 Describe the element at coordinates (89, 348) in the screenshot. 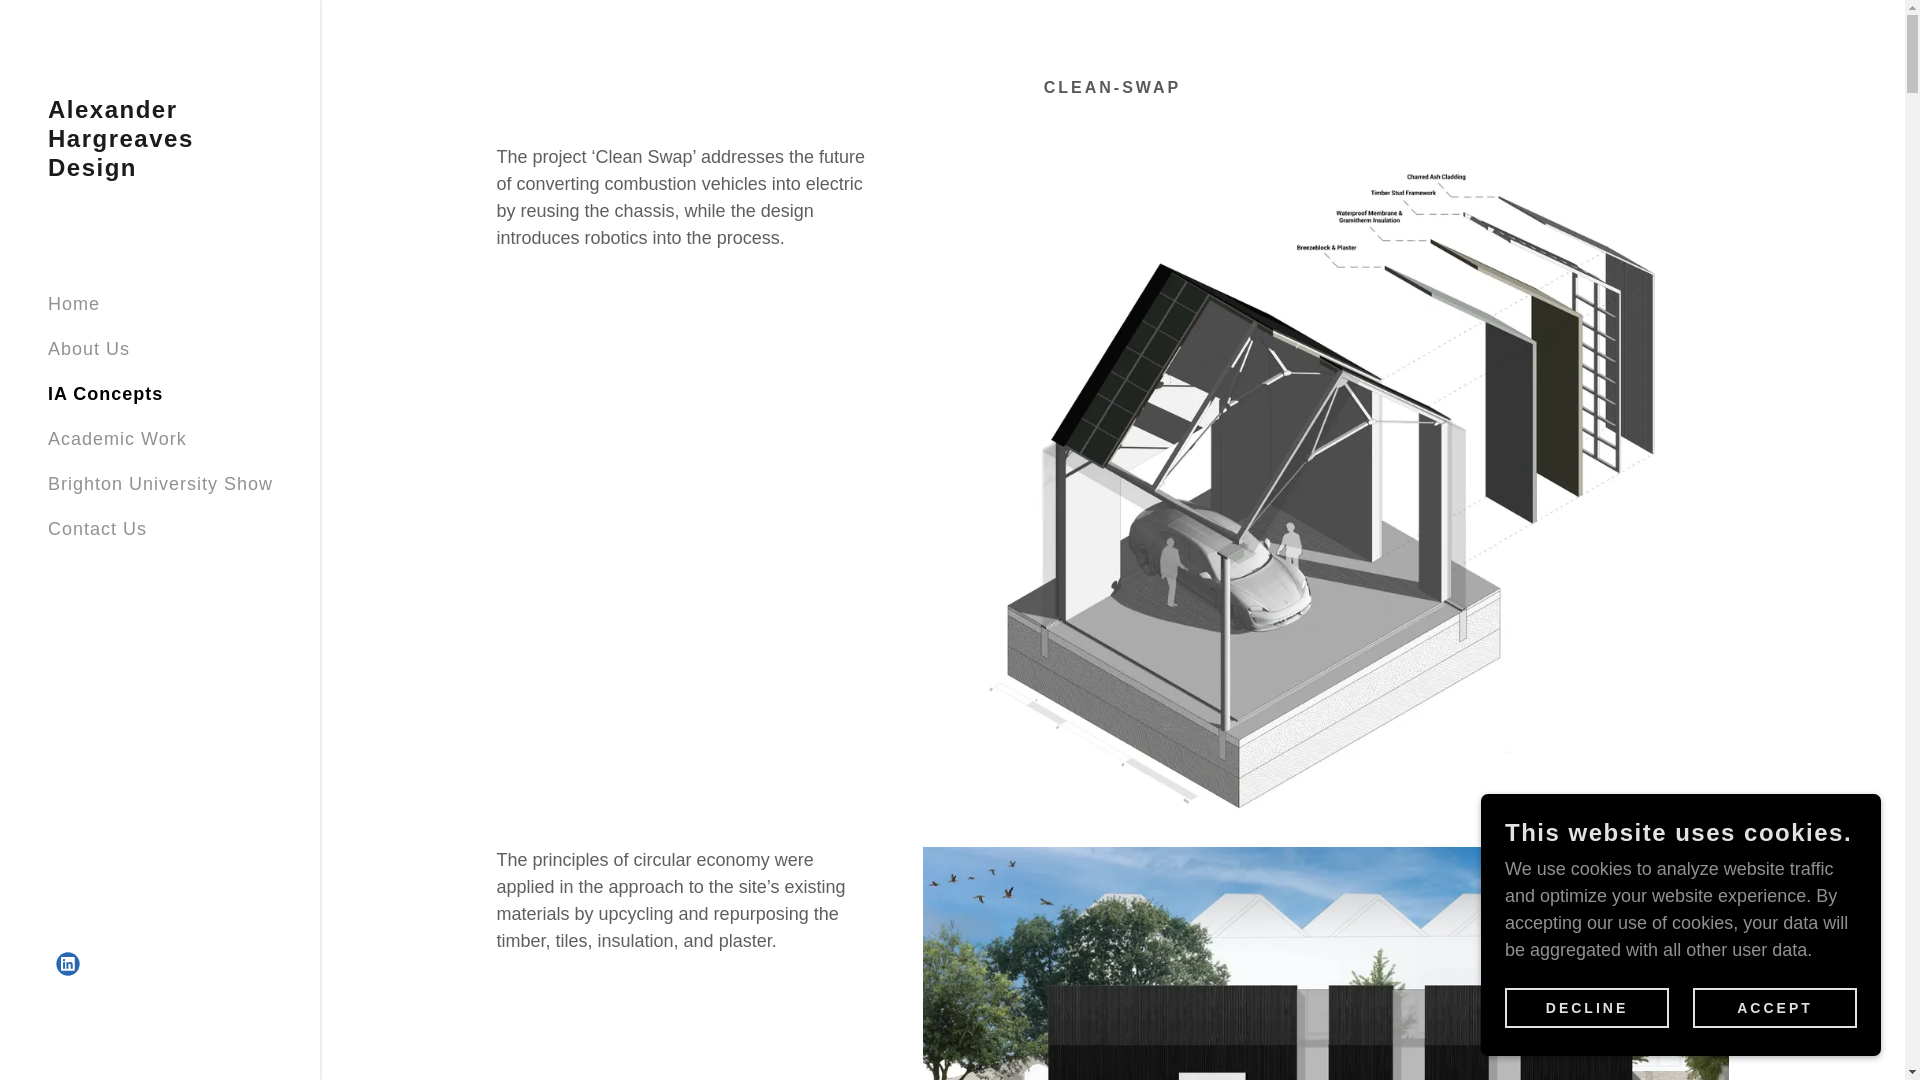

I see `About Us` at that location.